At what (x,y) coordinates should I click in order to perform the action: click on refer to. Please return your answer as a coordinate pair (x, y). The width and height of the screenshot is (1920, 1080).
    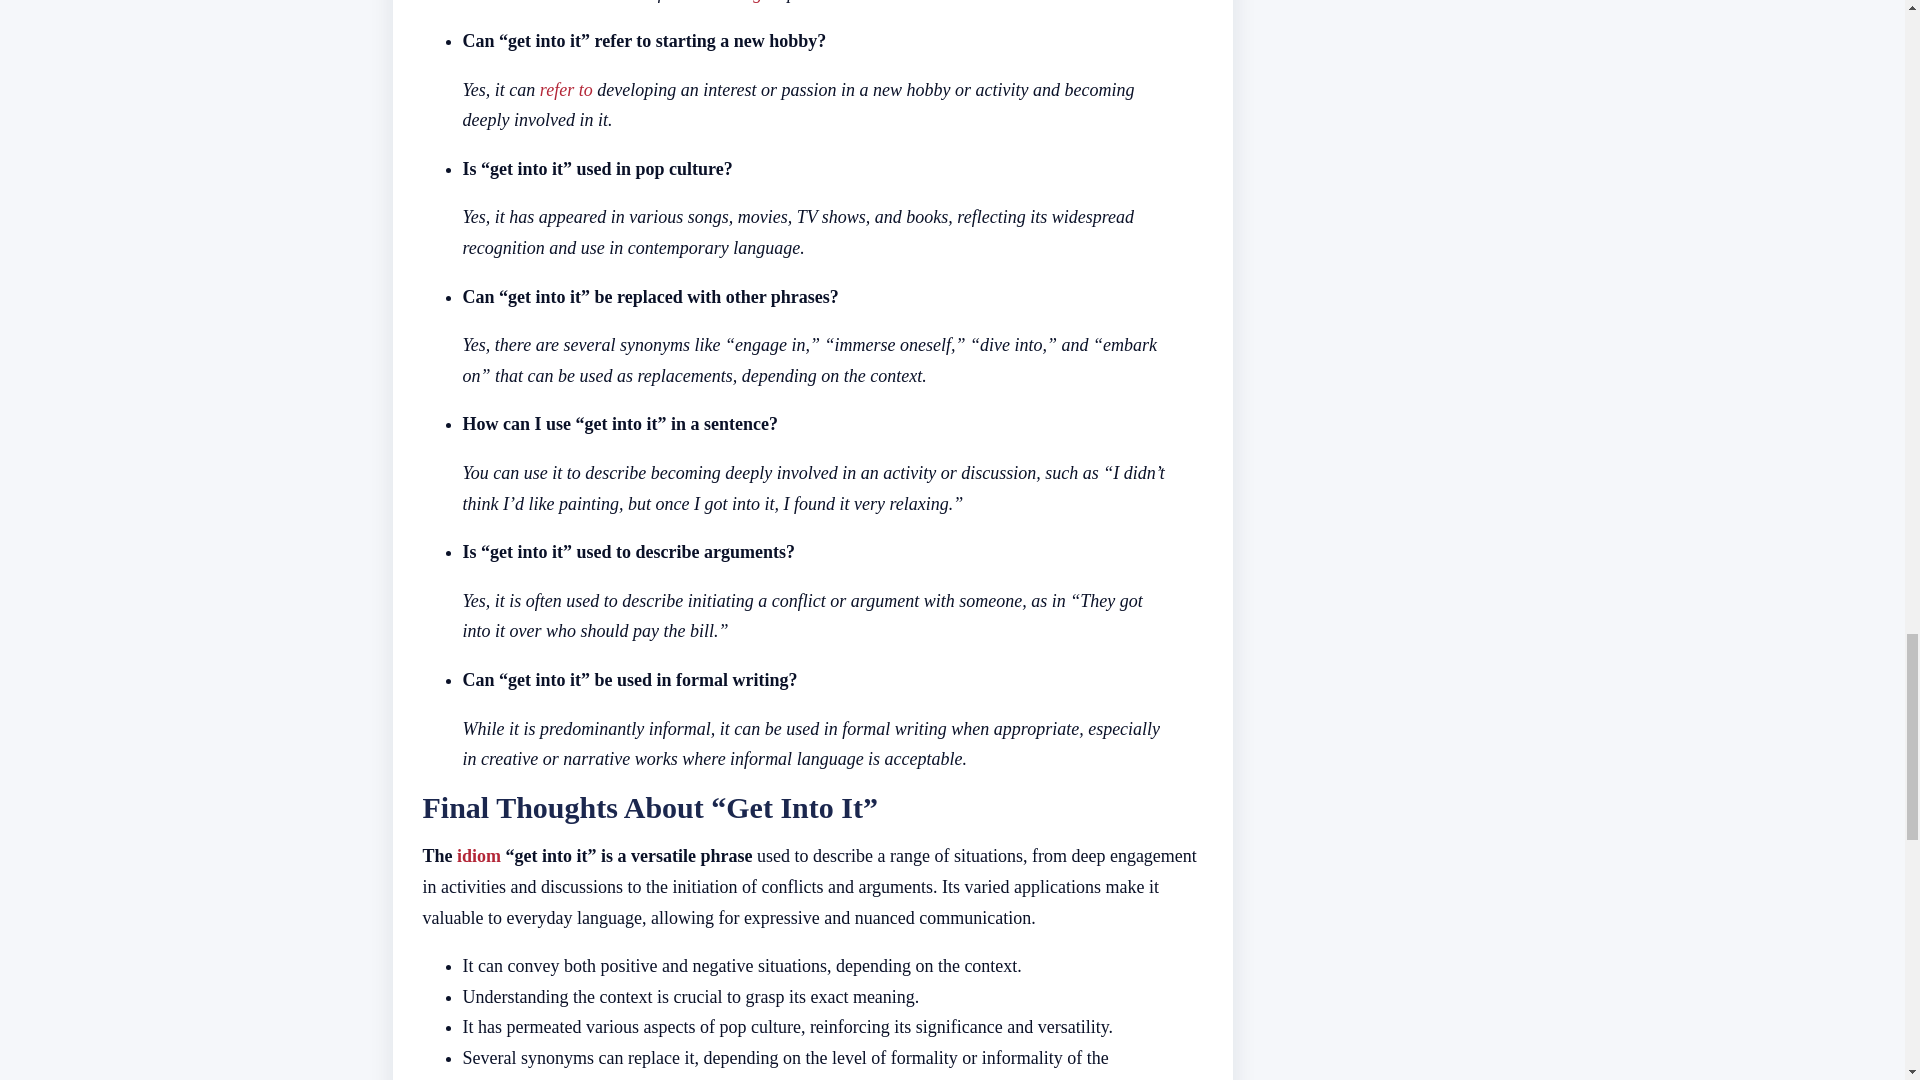
    Looking at the image, I should click on (566, 90).